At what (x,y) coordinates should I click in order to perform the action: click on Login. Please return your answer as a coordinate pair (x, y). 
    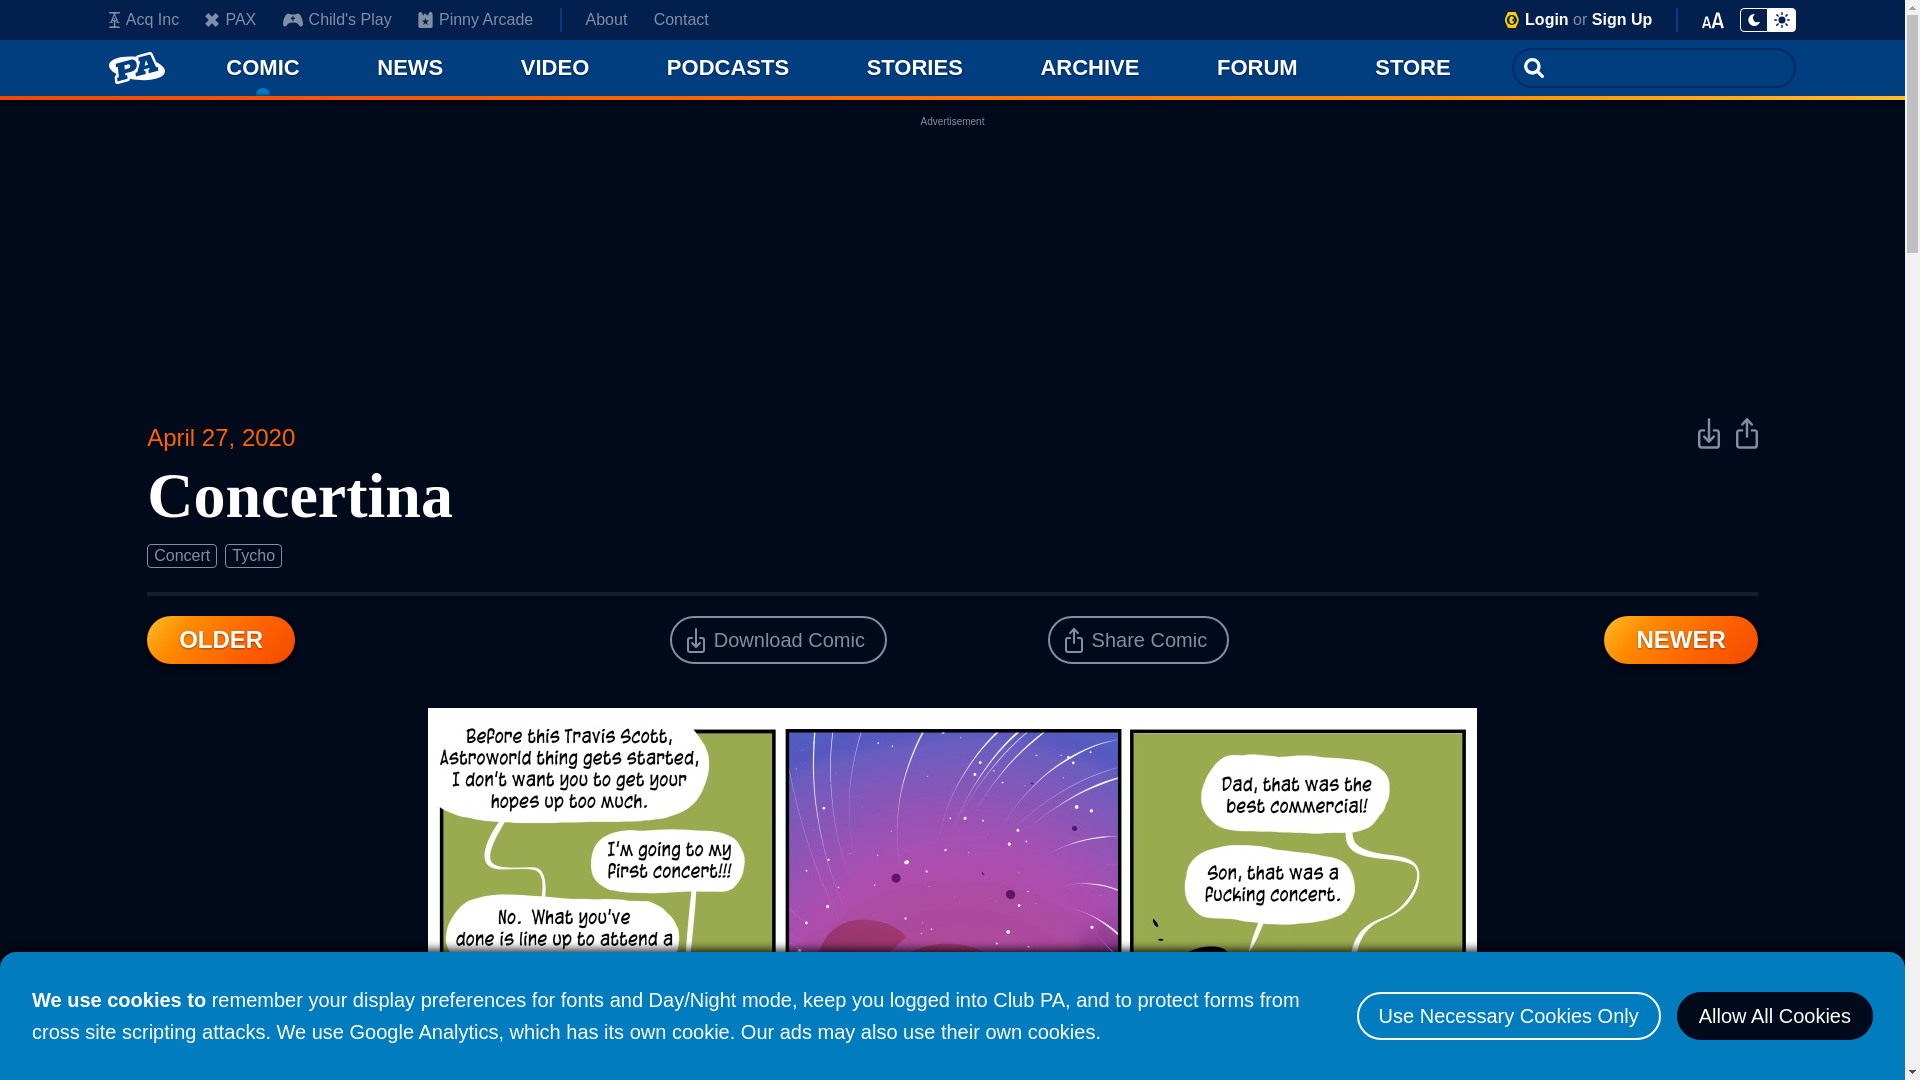
    Looking at the image, I should click on (1546, 19).